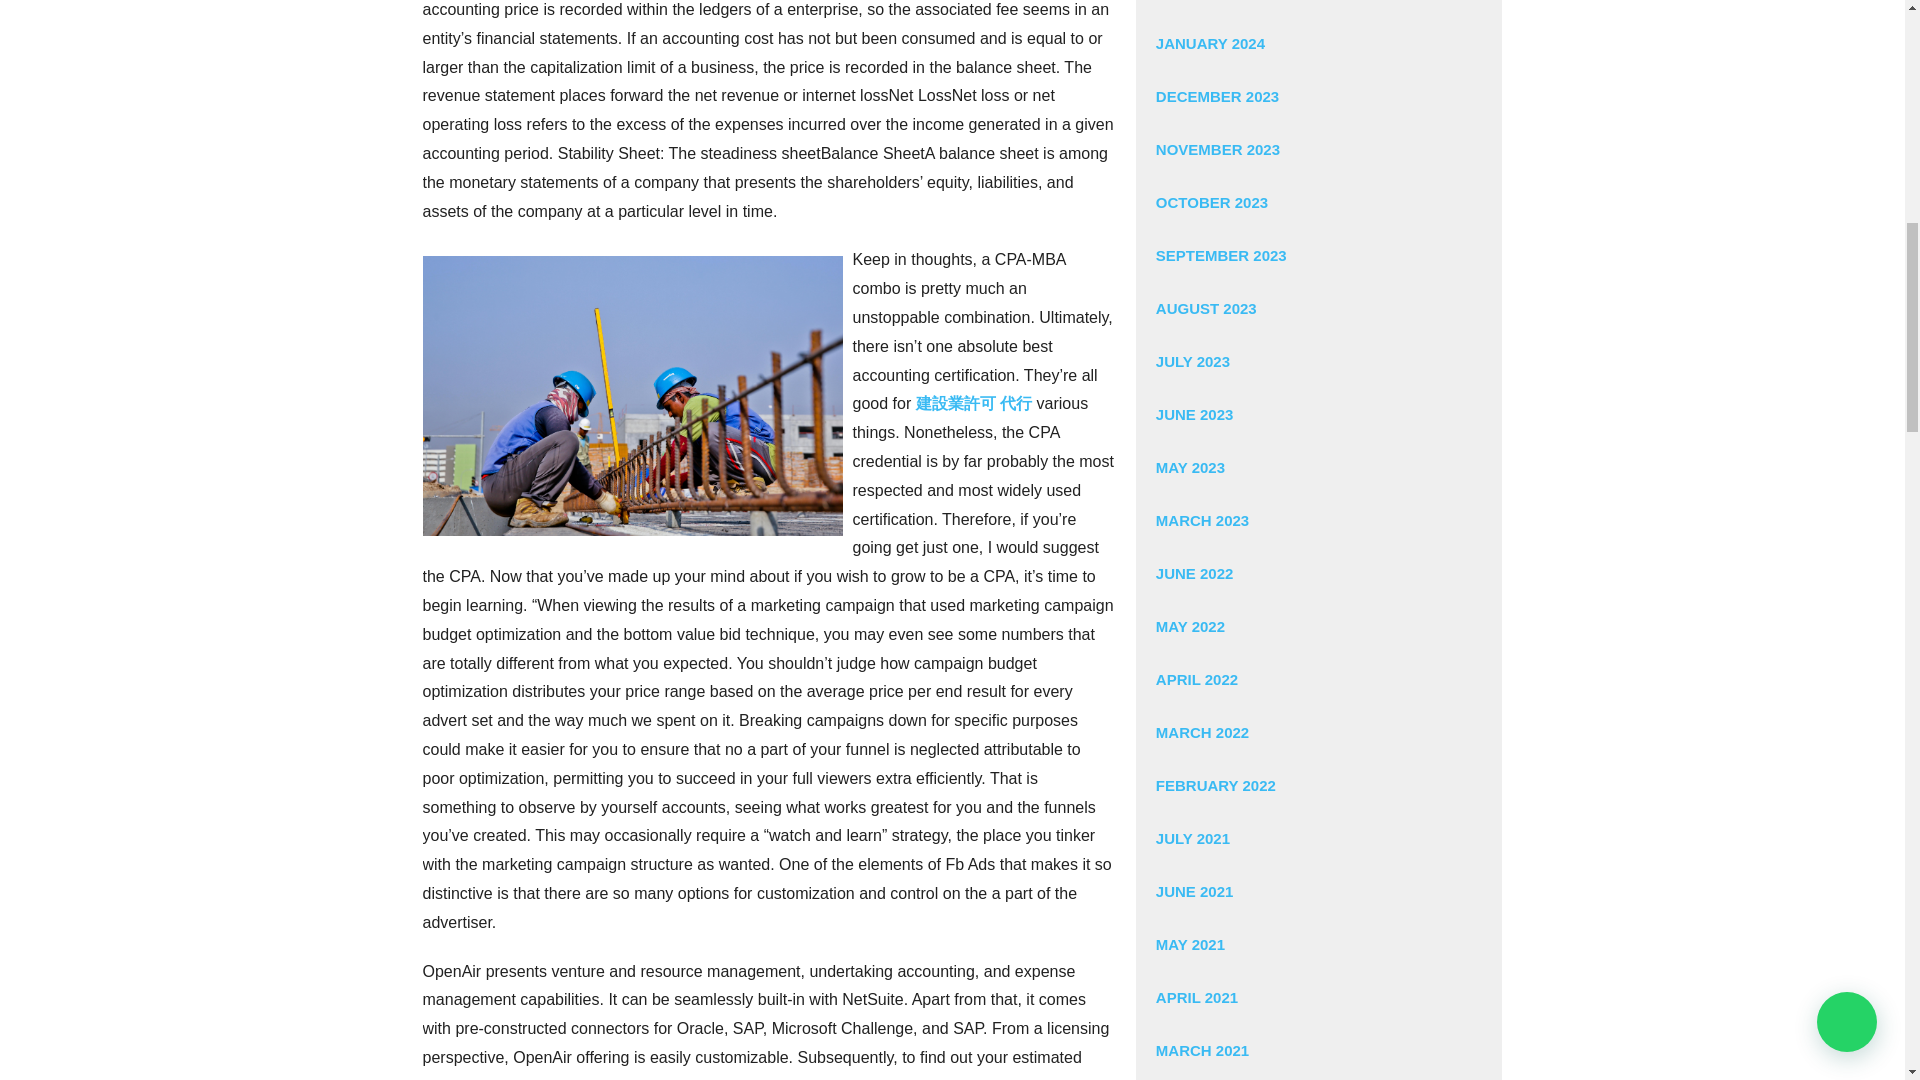 This screenshot has height=1080, width=1920. Describe the element at coordinates (1318, 680) in the screenshot. I see `APRIL 2022` at that location.